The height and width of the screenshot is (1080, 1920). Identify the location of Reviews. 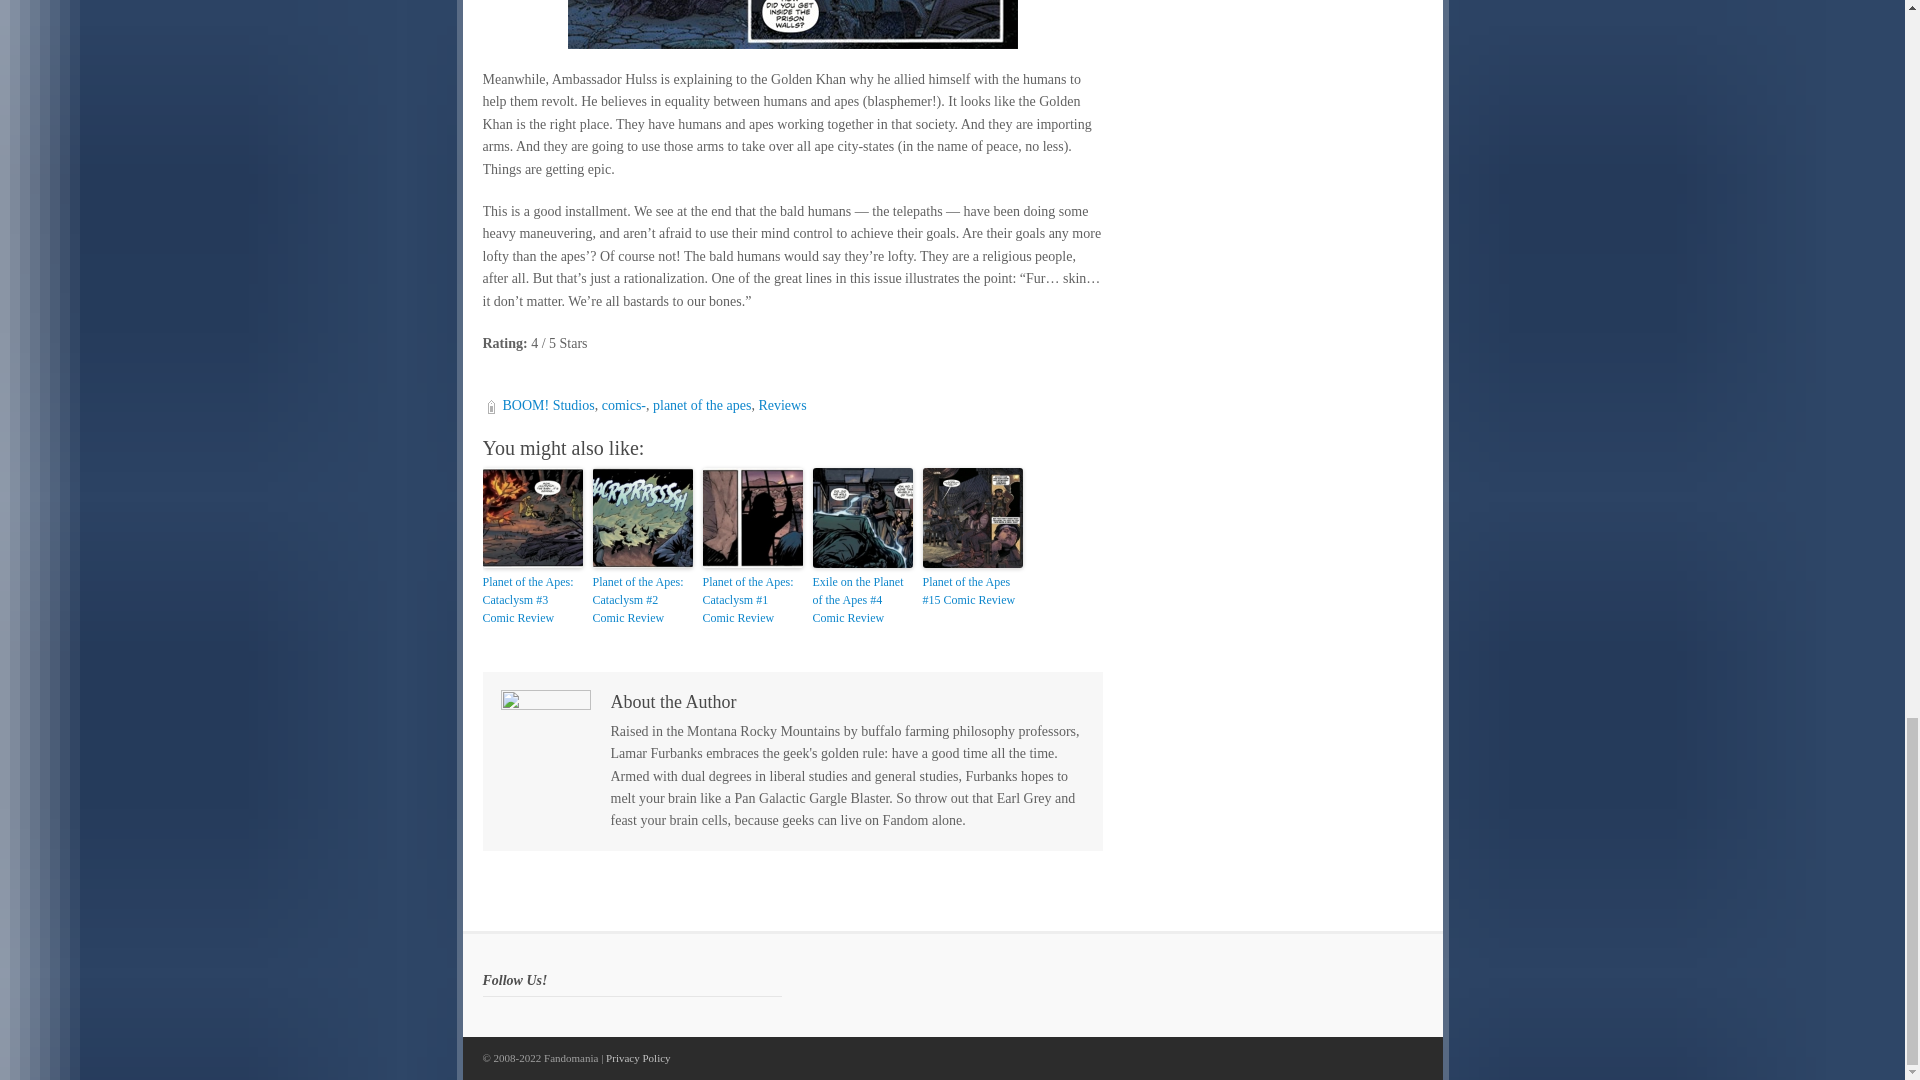
(782, 405).